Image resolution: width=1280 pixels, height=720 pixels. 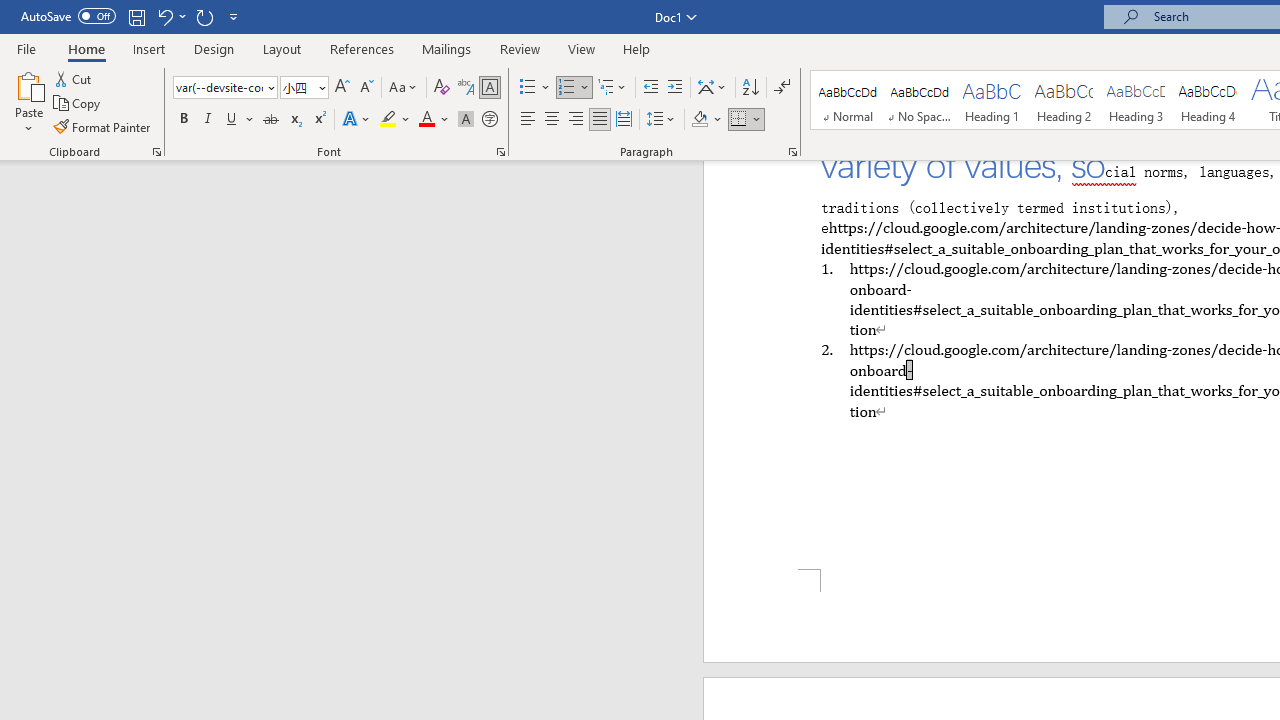 I want to click on View, so click(x=582, y=48).